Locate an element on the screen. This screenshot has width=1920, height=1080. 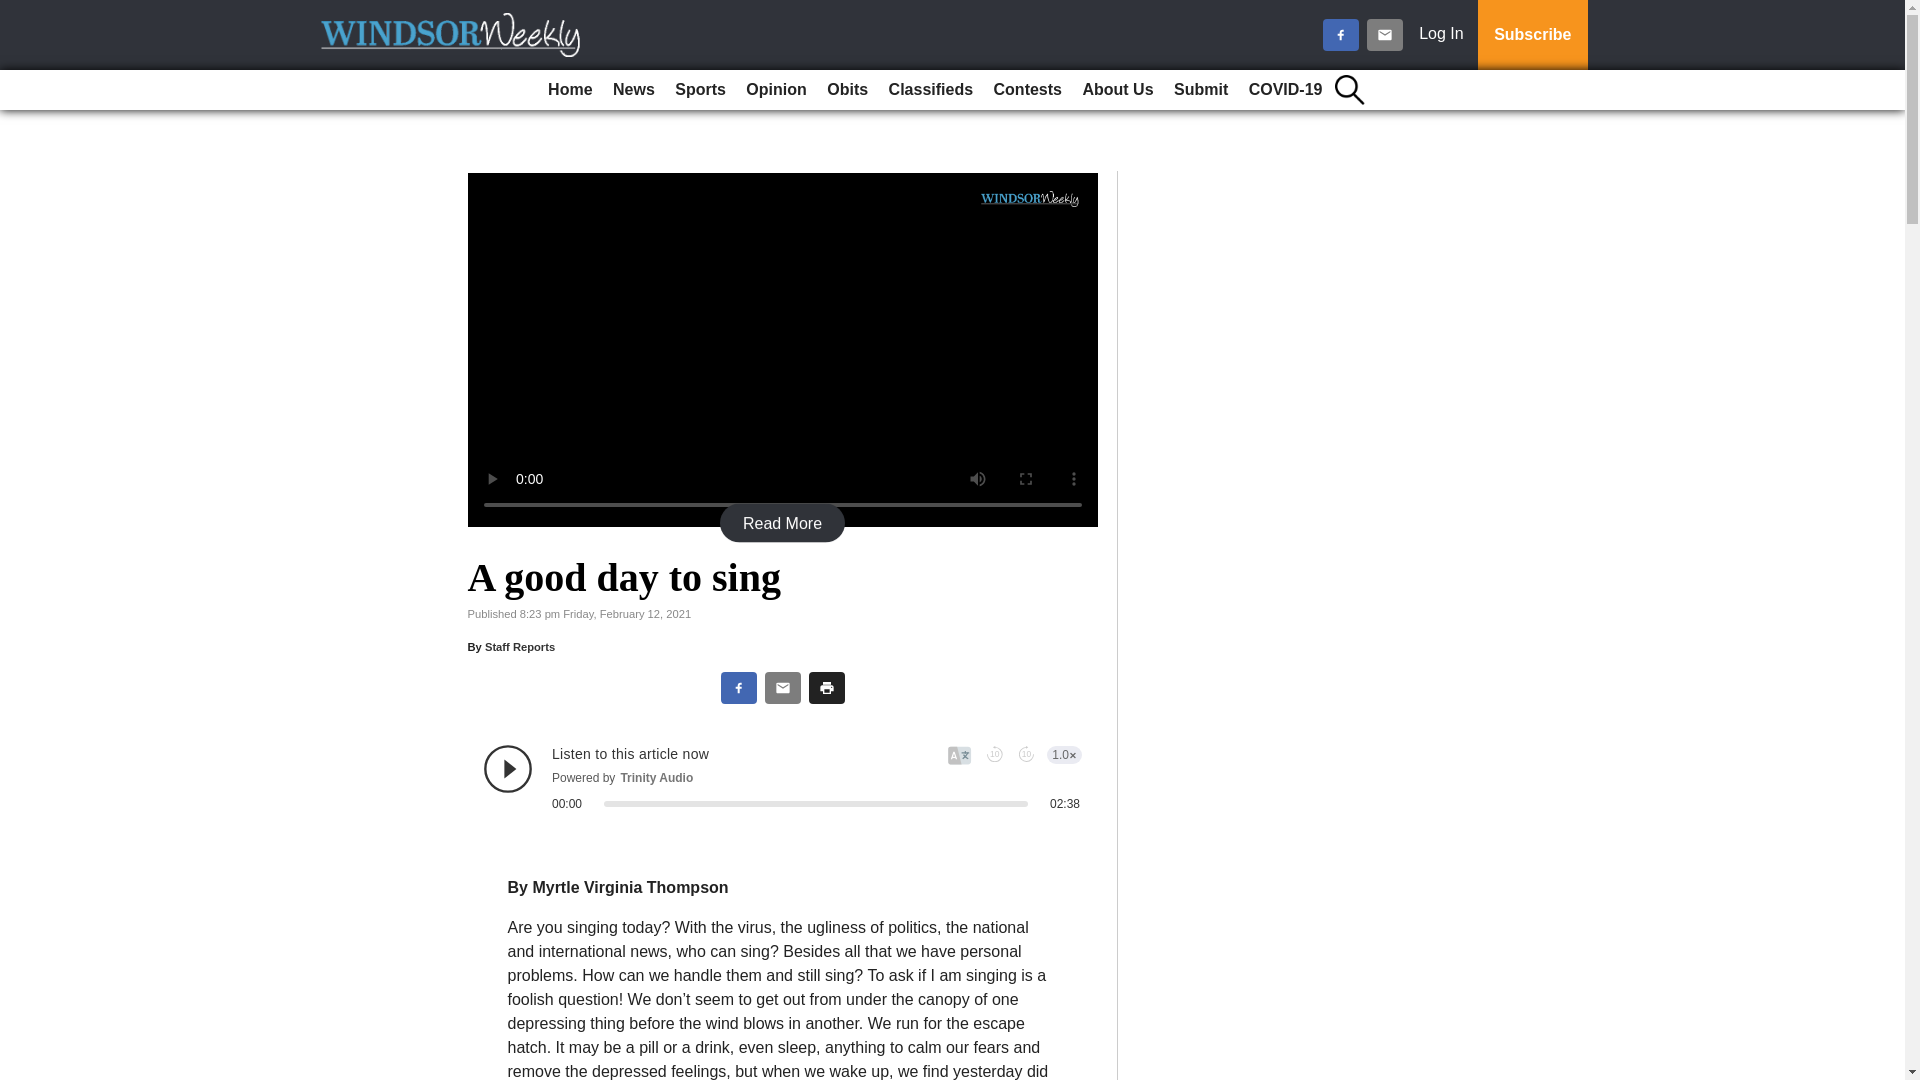
Log In is located at coordinates (1445, 35).